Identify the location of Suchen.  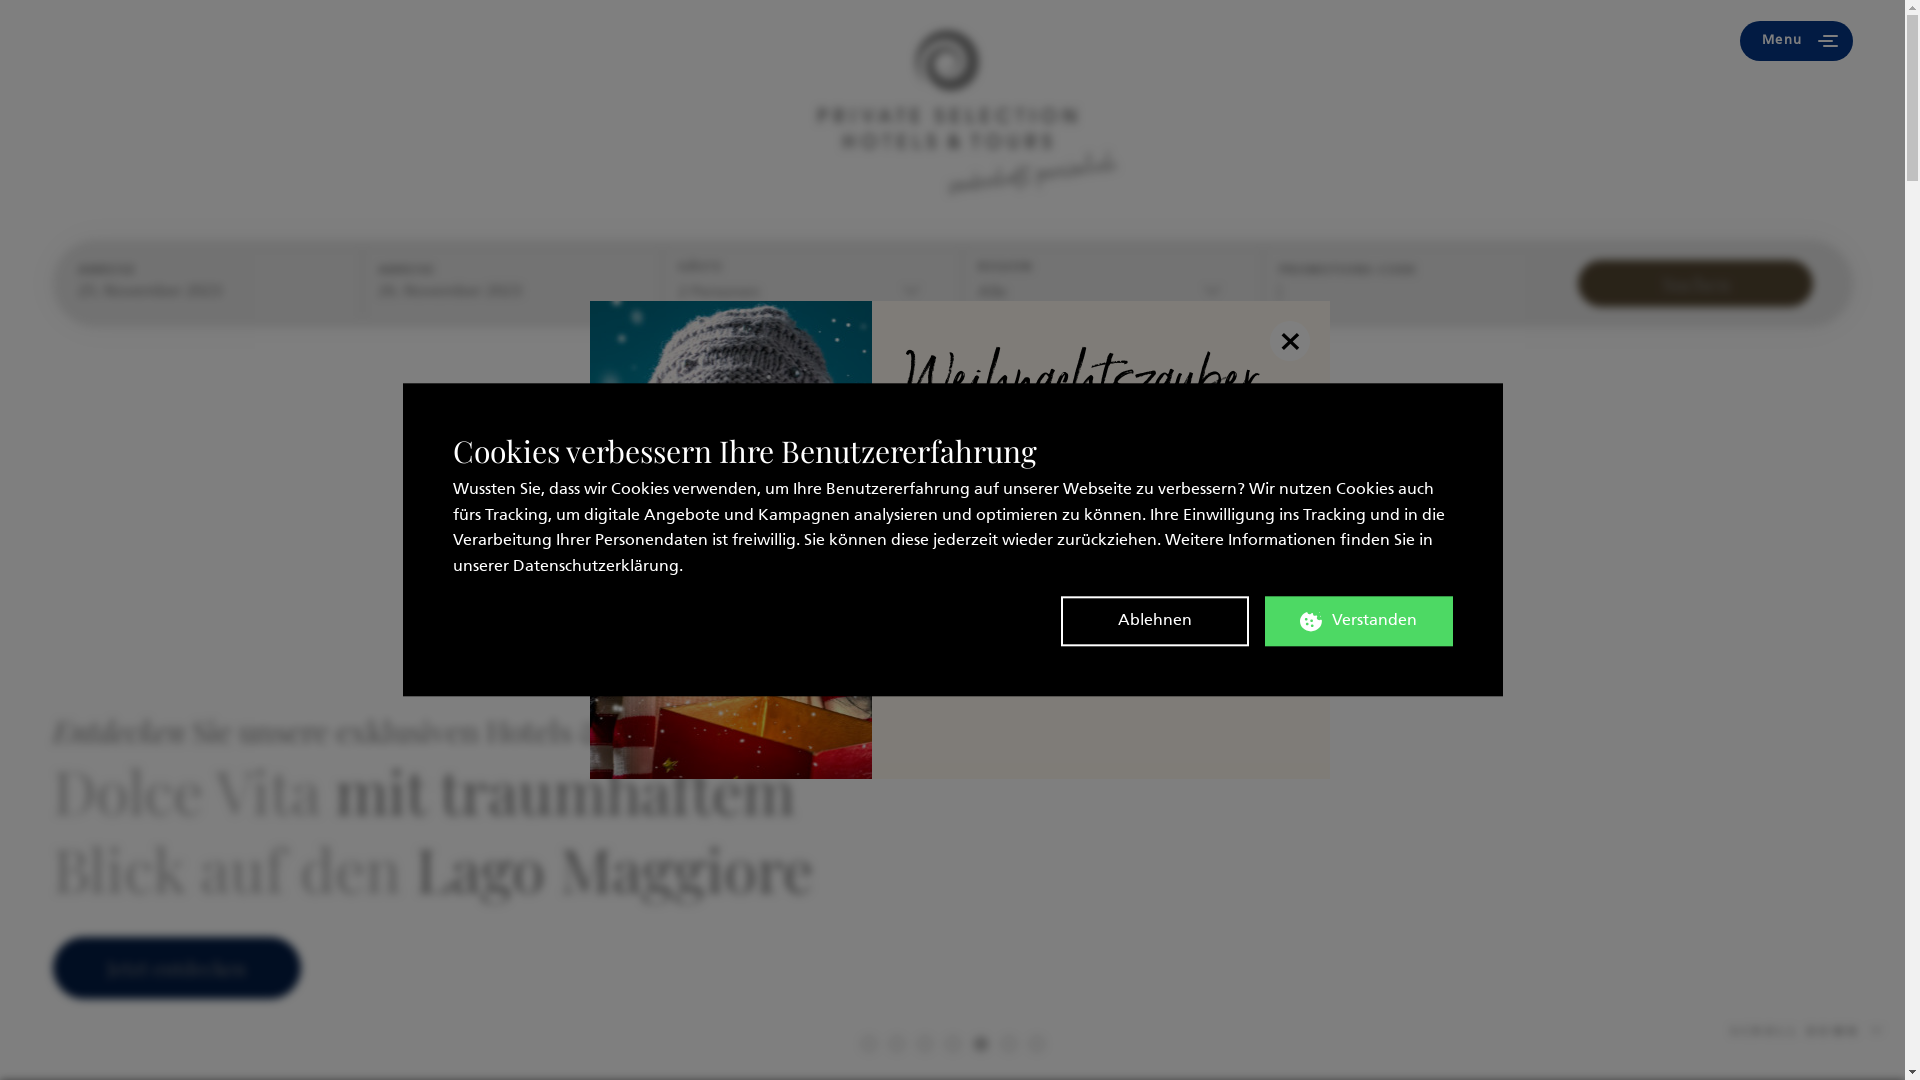
(1696, 284).